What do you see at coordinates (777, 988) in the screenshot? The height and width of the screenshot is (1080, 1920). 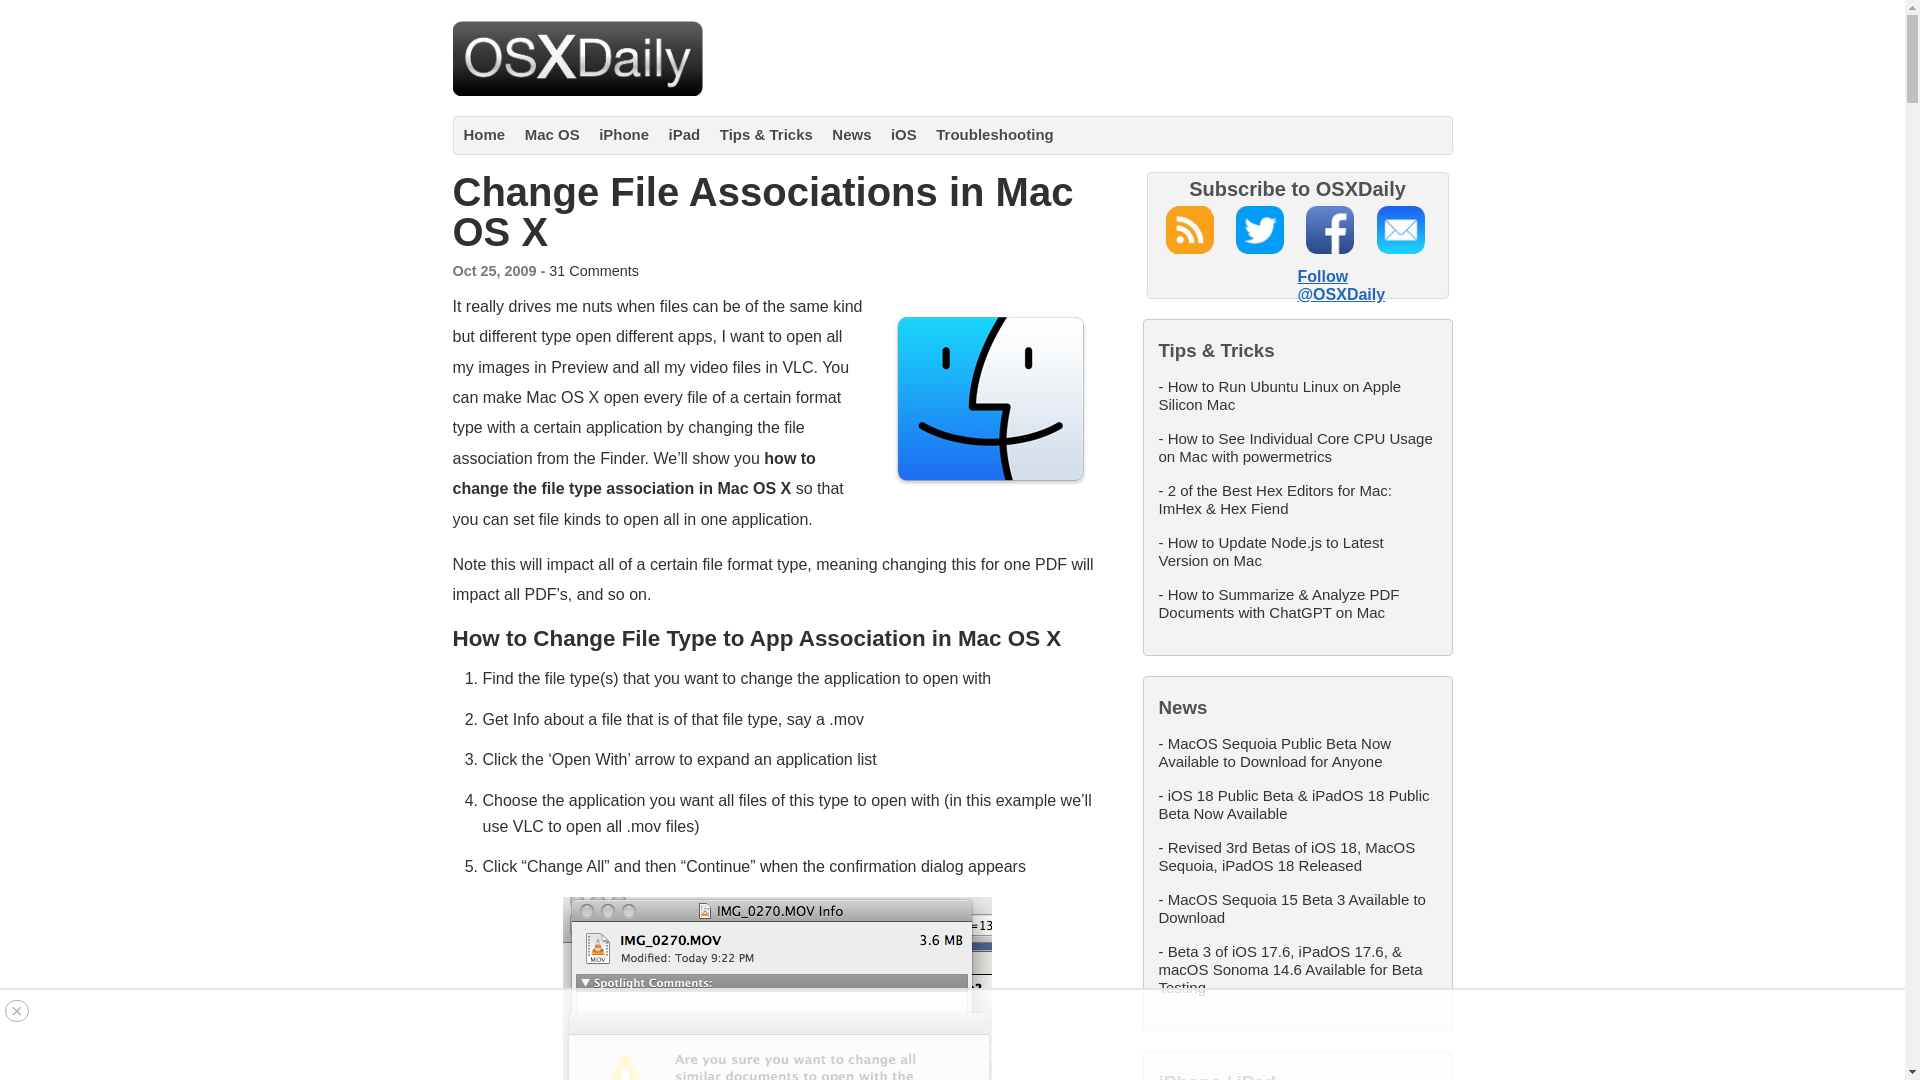 I see `change mac file association` at bounding box center [777, 988].